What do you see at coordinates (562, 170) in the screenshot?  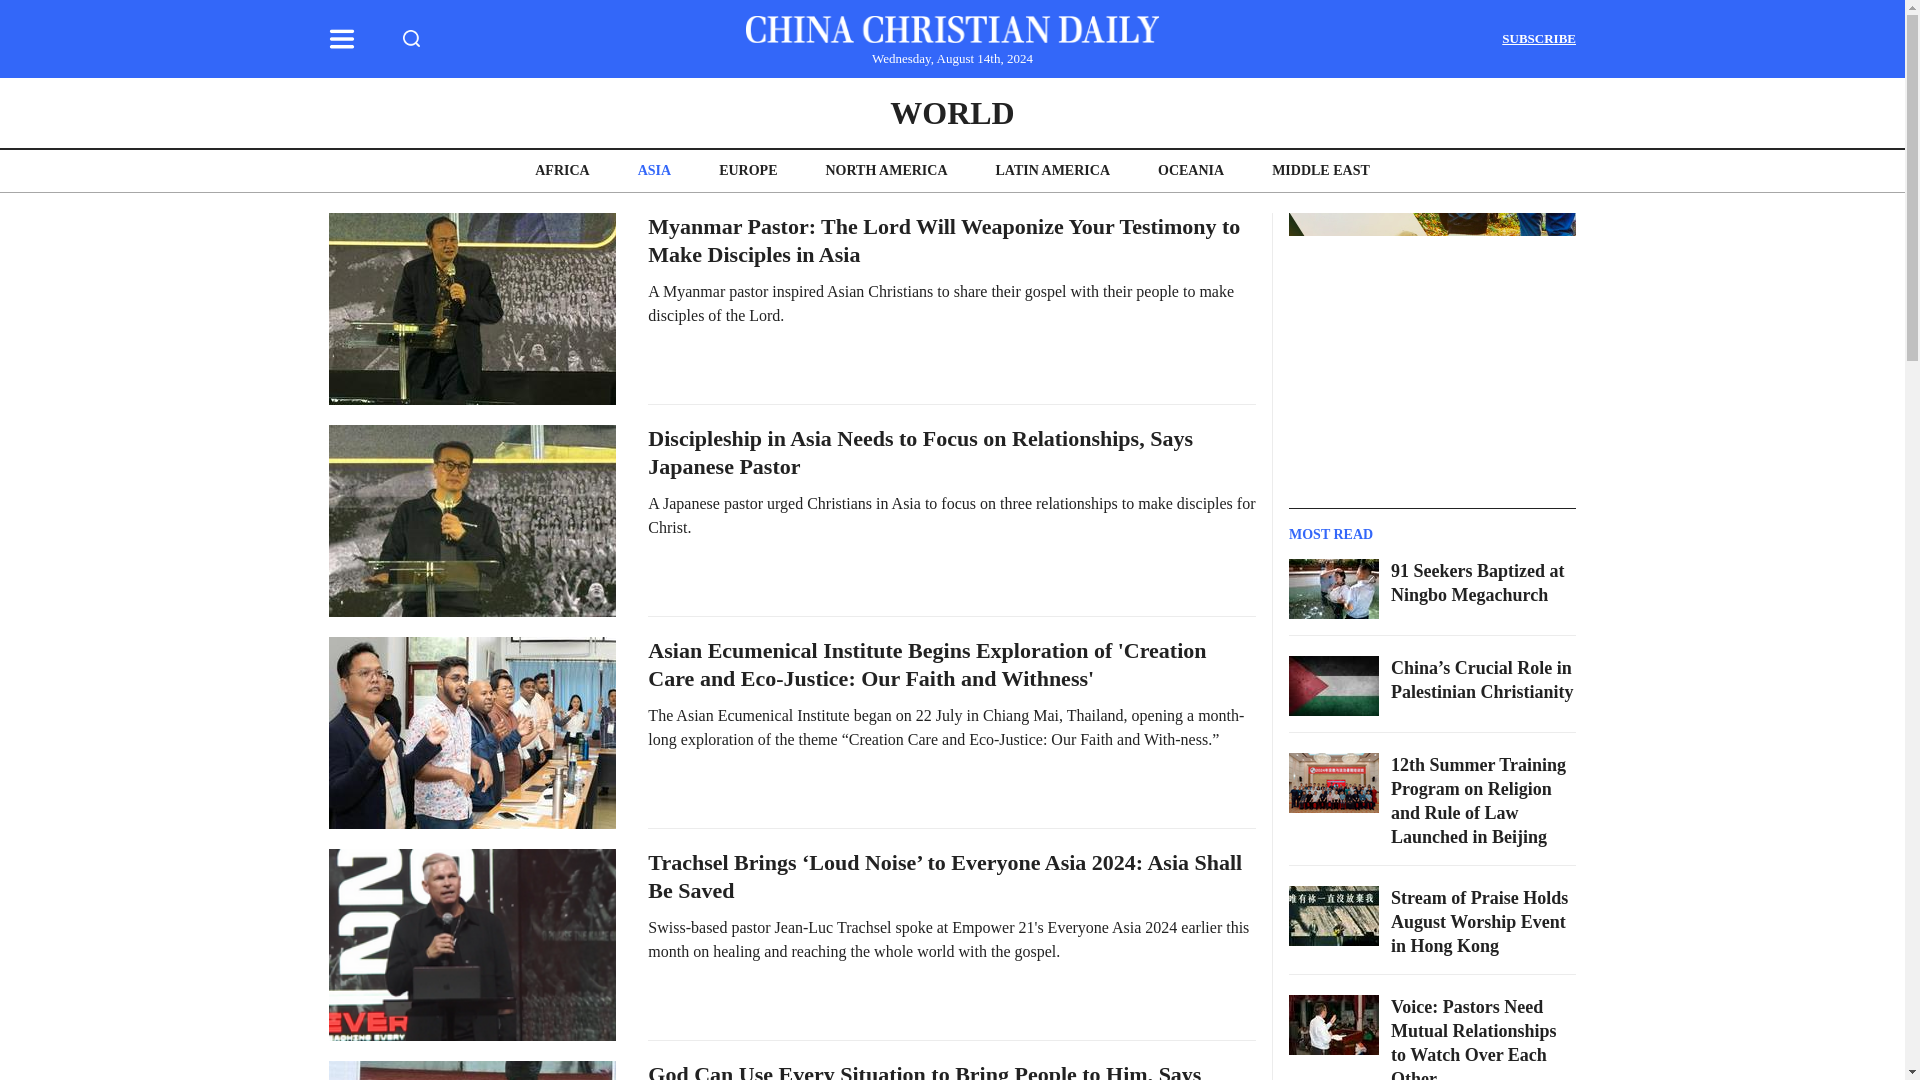 I see `AFRICA` at bounding box center [562, 170].